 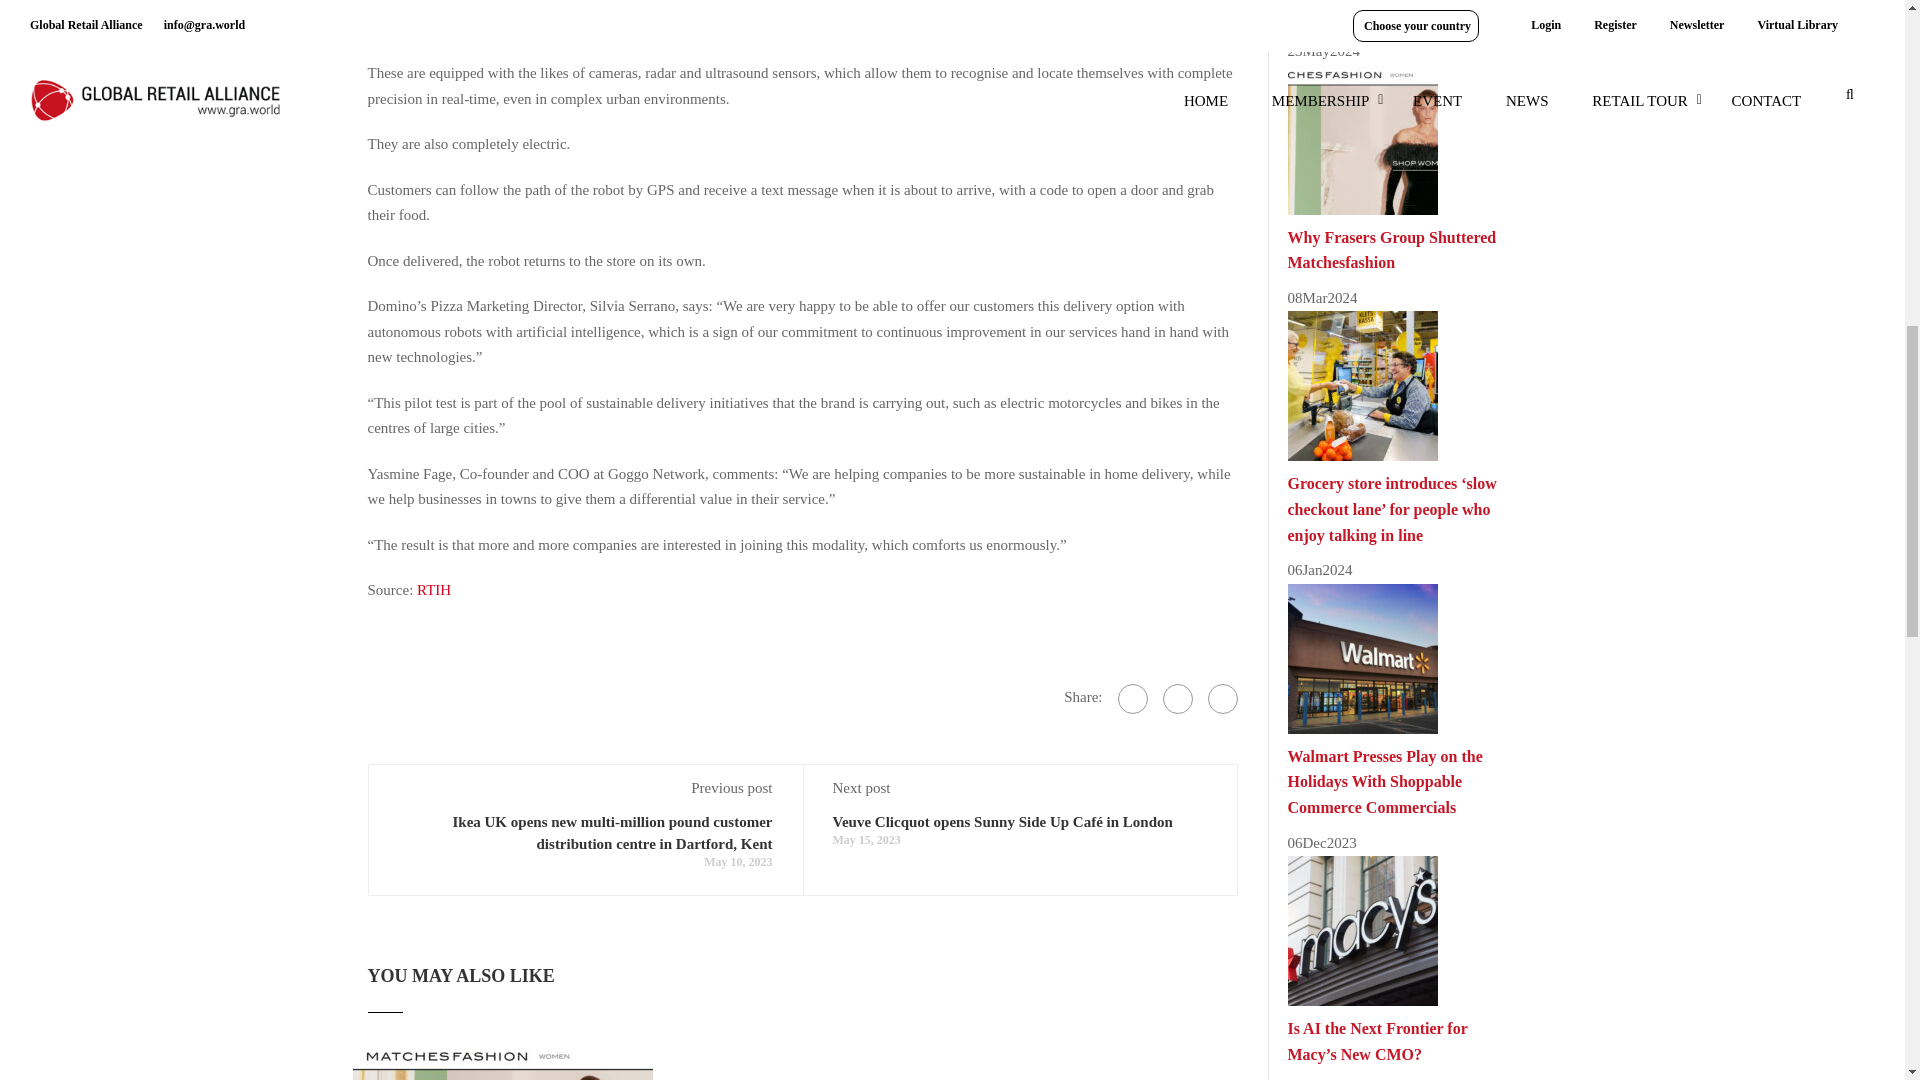 What do you see at coordinates (502, 1061) in the screenshot?
I see `matchesfashion` at bounding box center [502, 1061].